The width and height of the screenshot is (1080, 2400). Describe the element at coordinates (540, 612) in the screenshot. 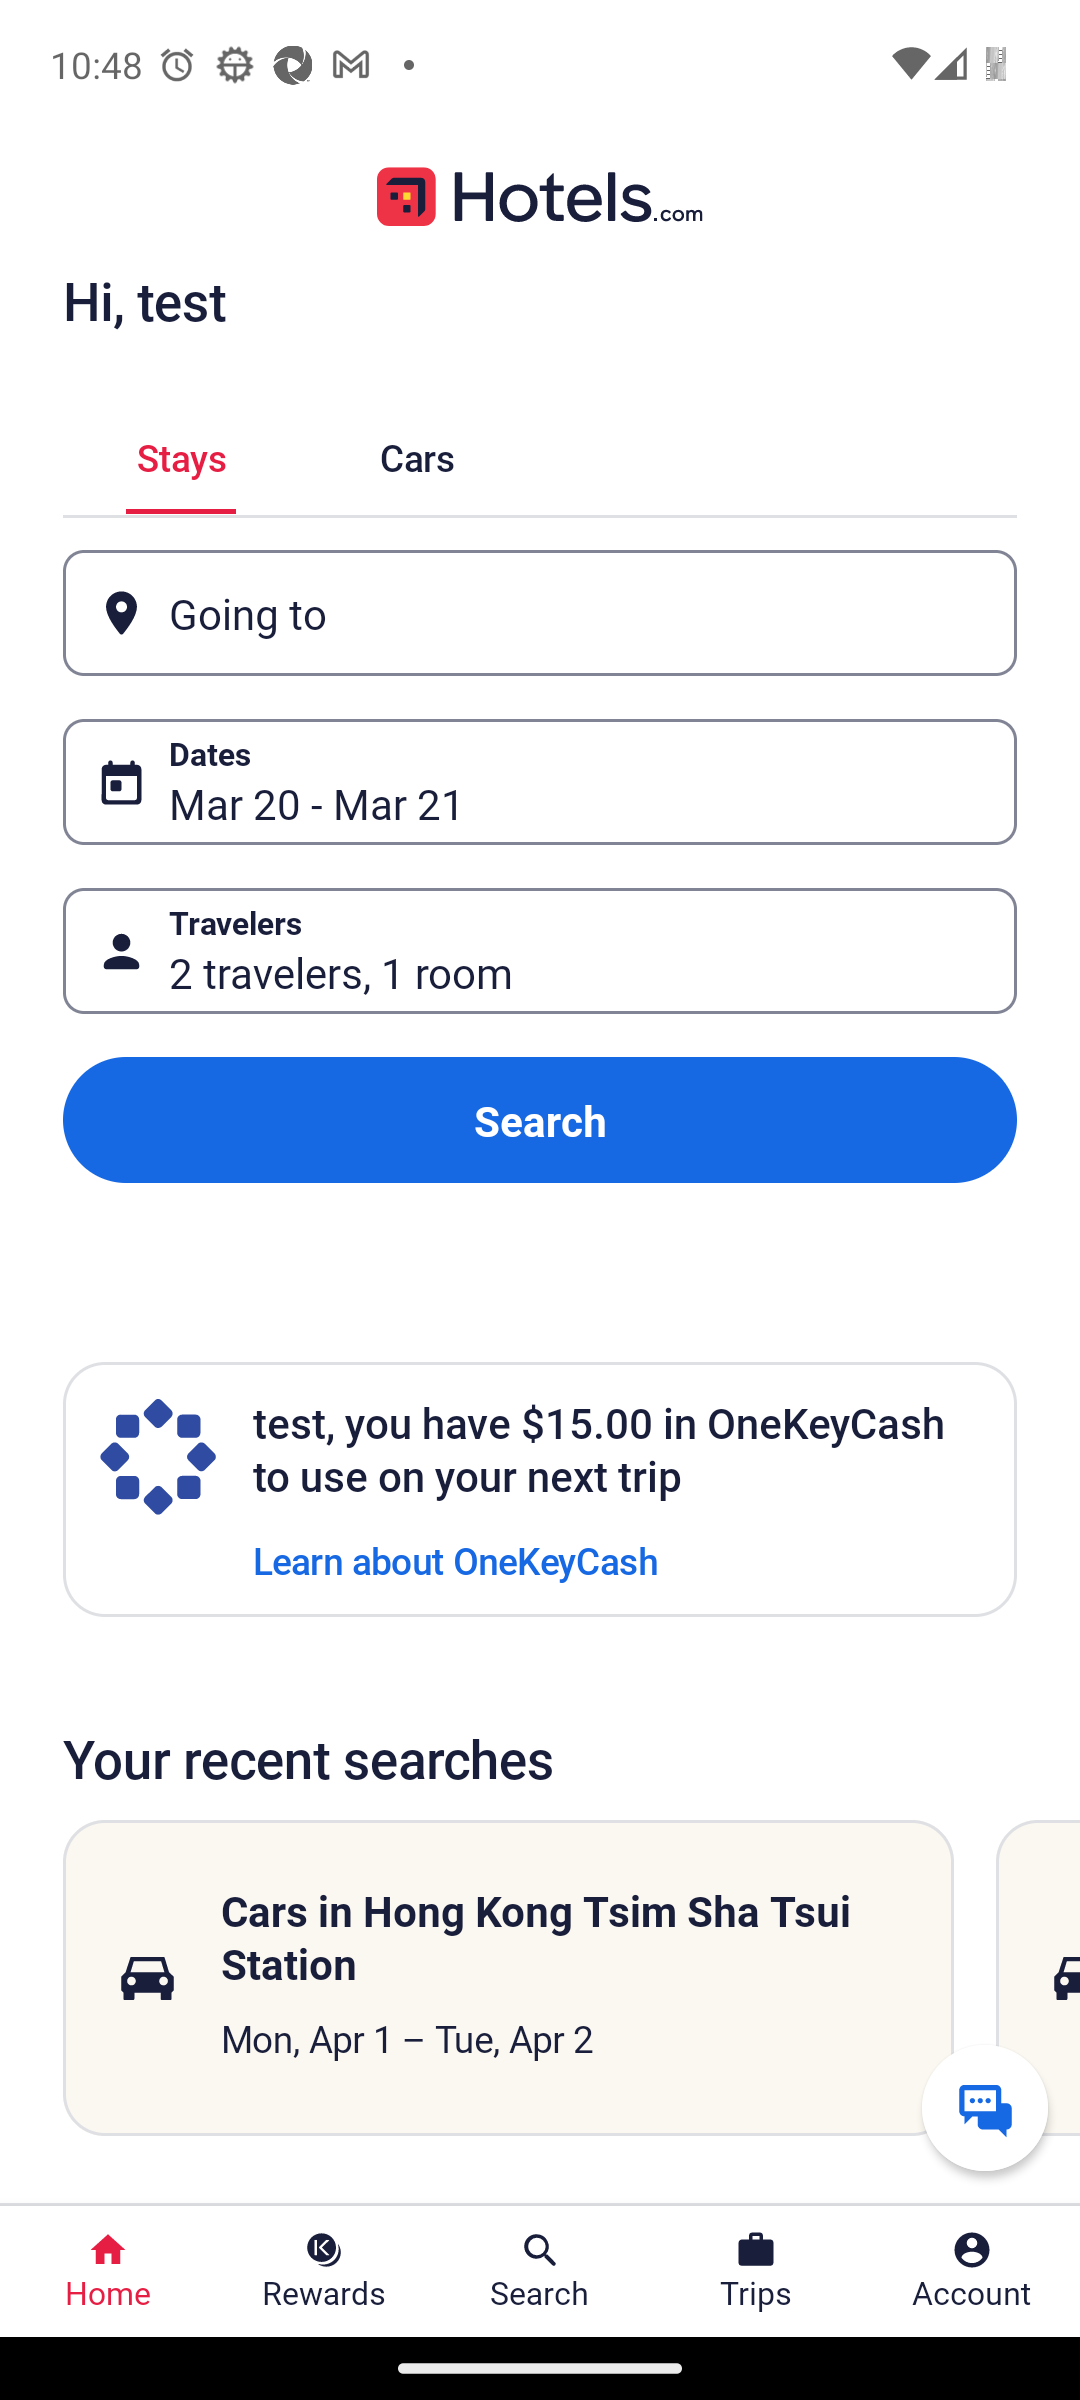

I see `Going to Button` at that location.